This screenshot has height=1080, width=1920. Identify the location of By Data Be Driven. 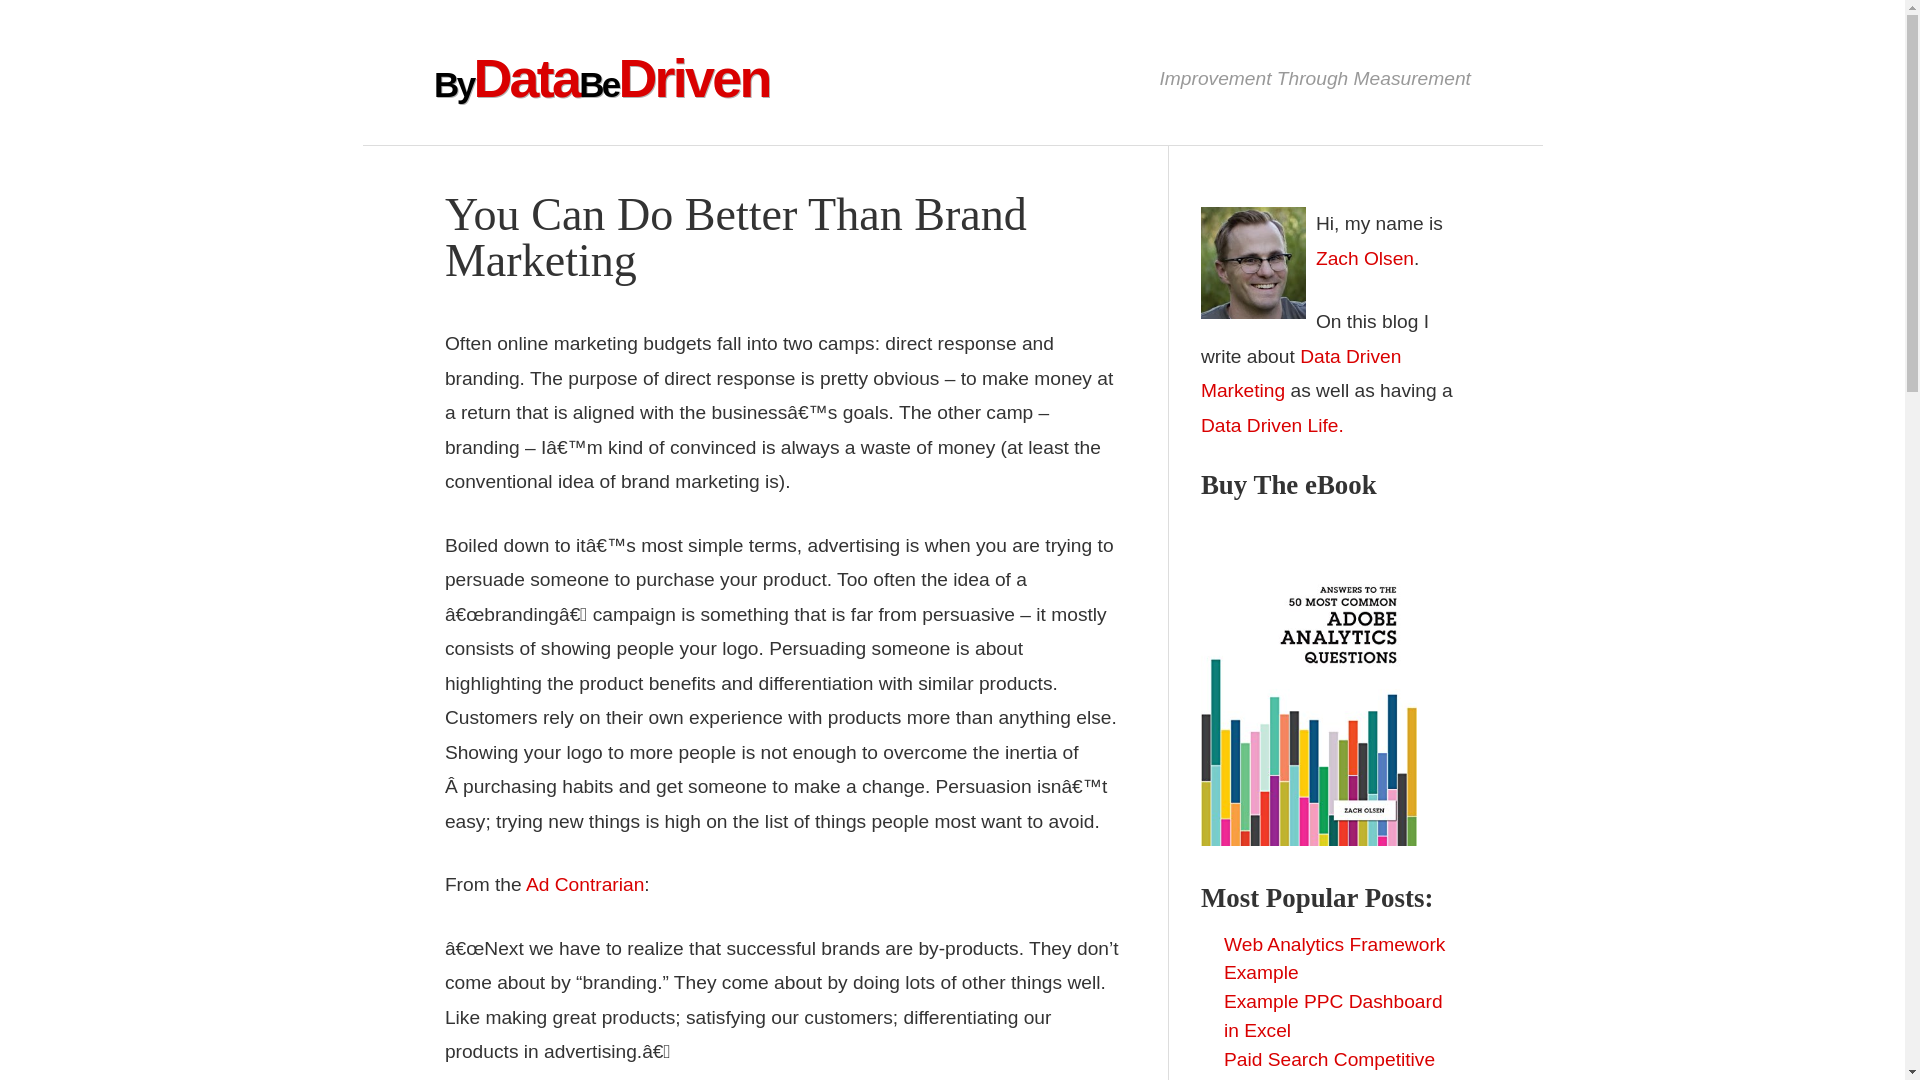
(601, 78).